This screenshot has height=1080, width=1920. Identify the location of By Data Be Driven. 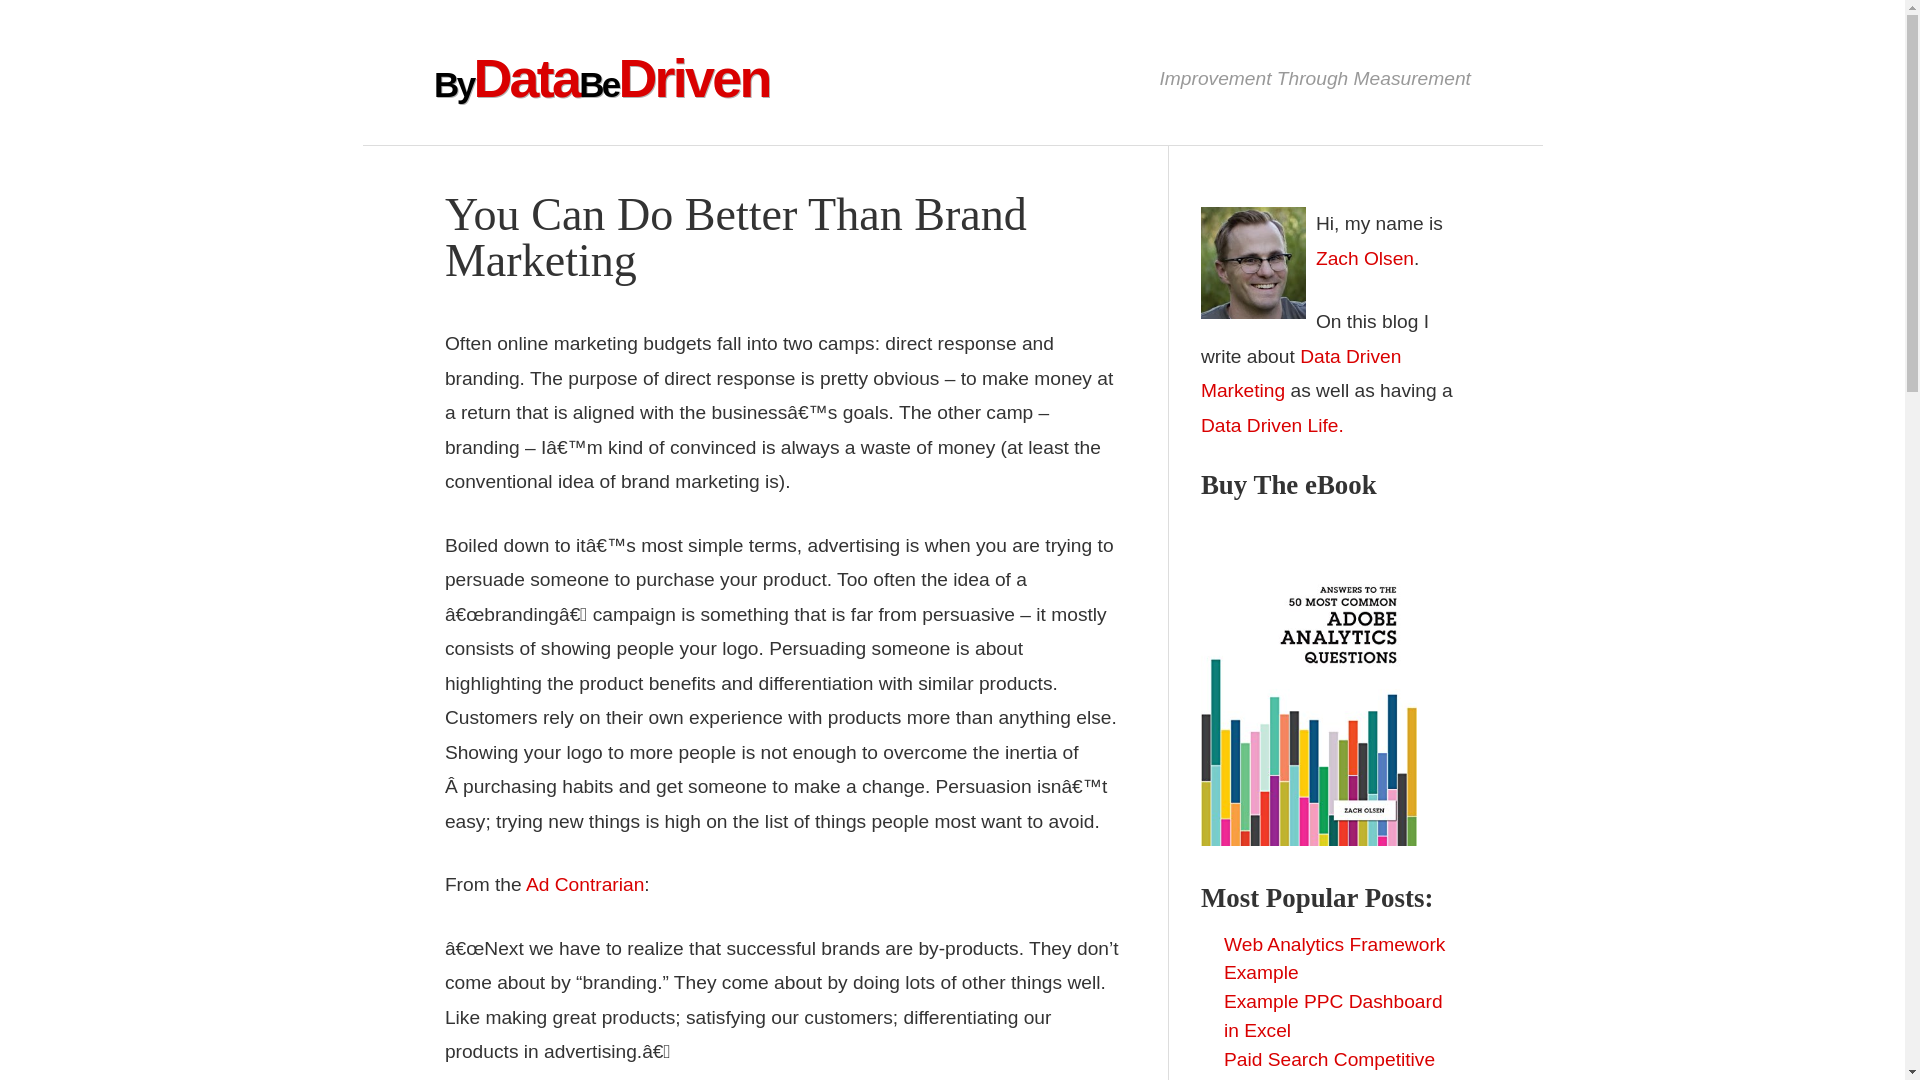
(601, 78).